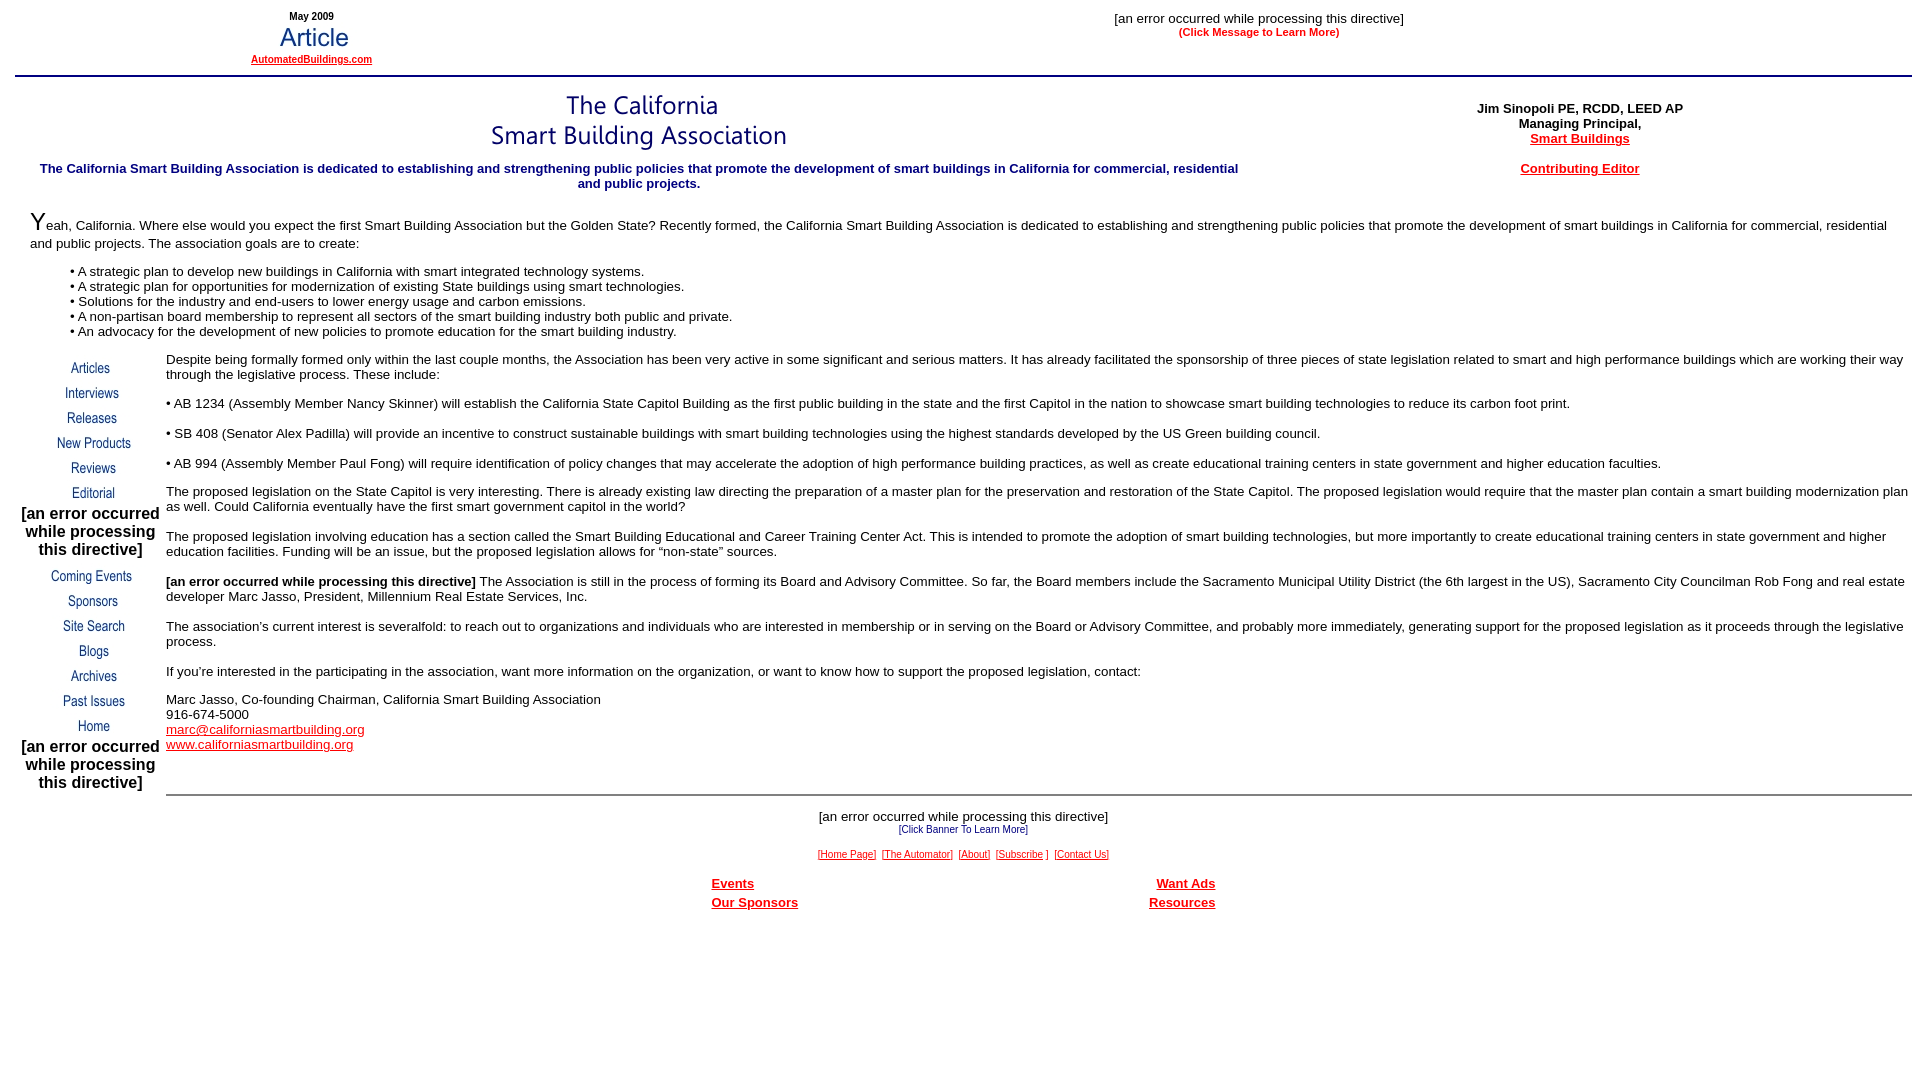 The height and width of the screenshot is (1080, 1920). What do you see at coordinates (312, 59) in the screenshot?
I see `AutomatedBuildings.com` at bounding box center [312, 59].